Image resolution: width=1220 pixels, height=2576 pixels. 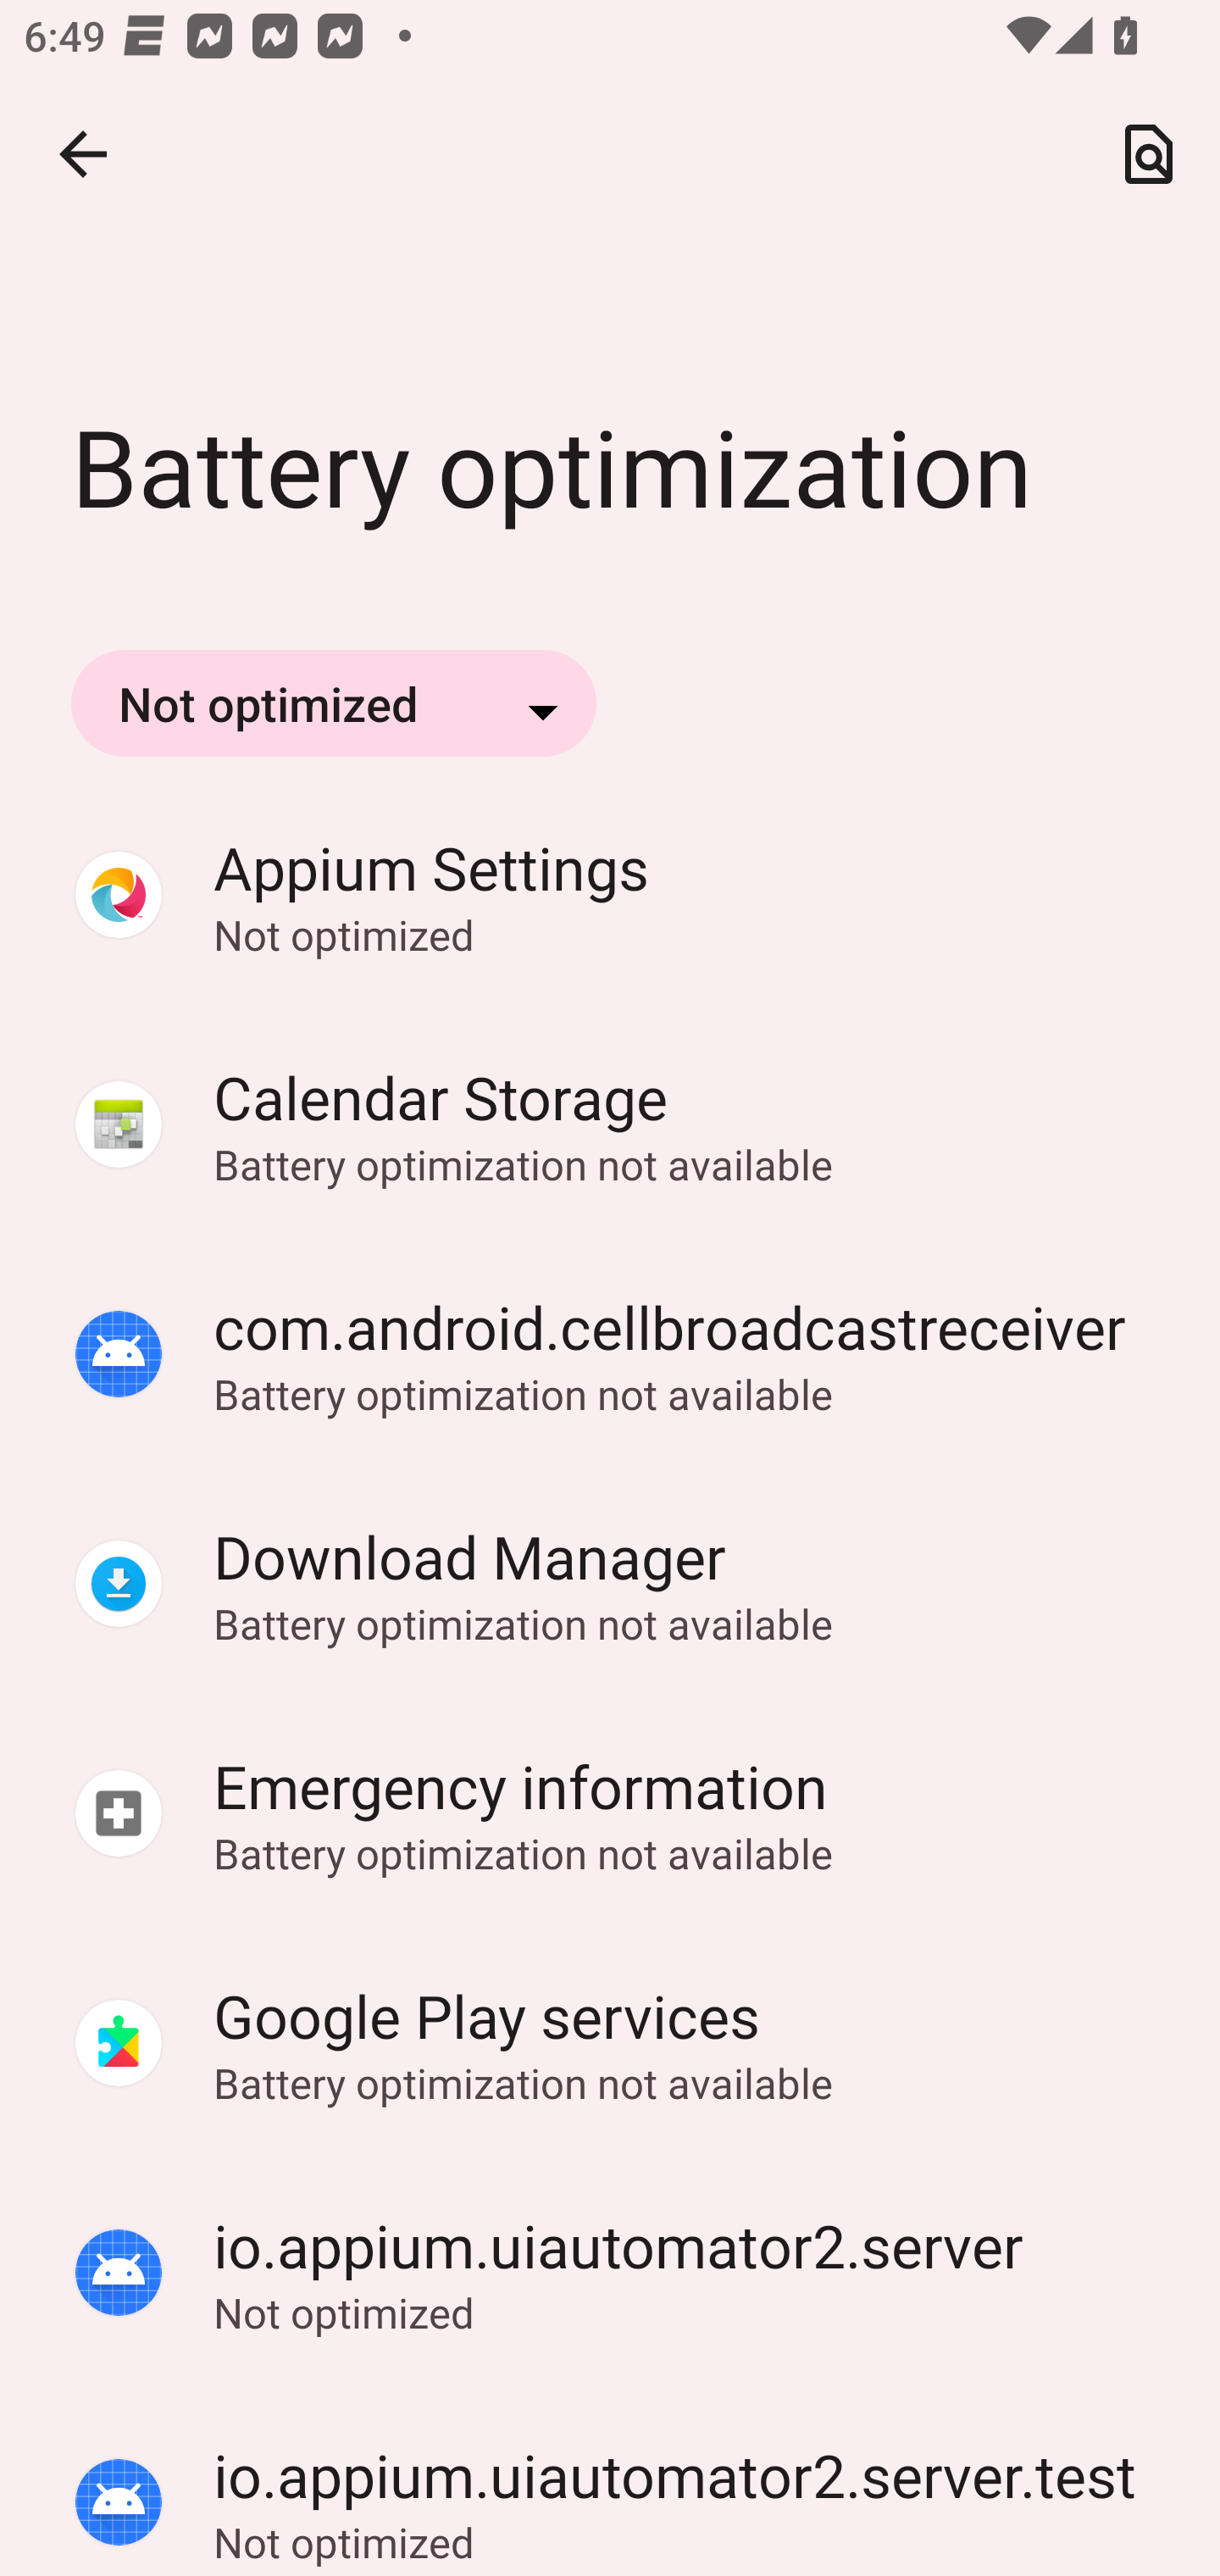 What do you see at coordinates (610, 895) in the screenshot?
I see `Appium Settings Appium Settings Not optimized` at bounding box center [610, 895].